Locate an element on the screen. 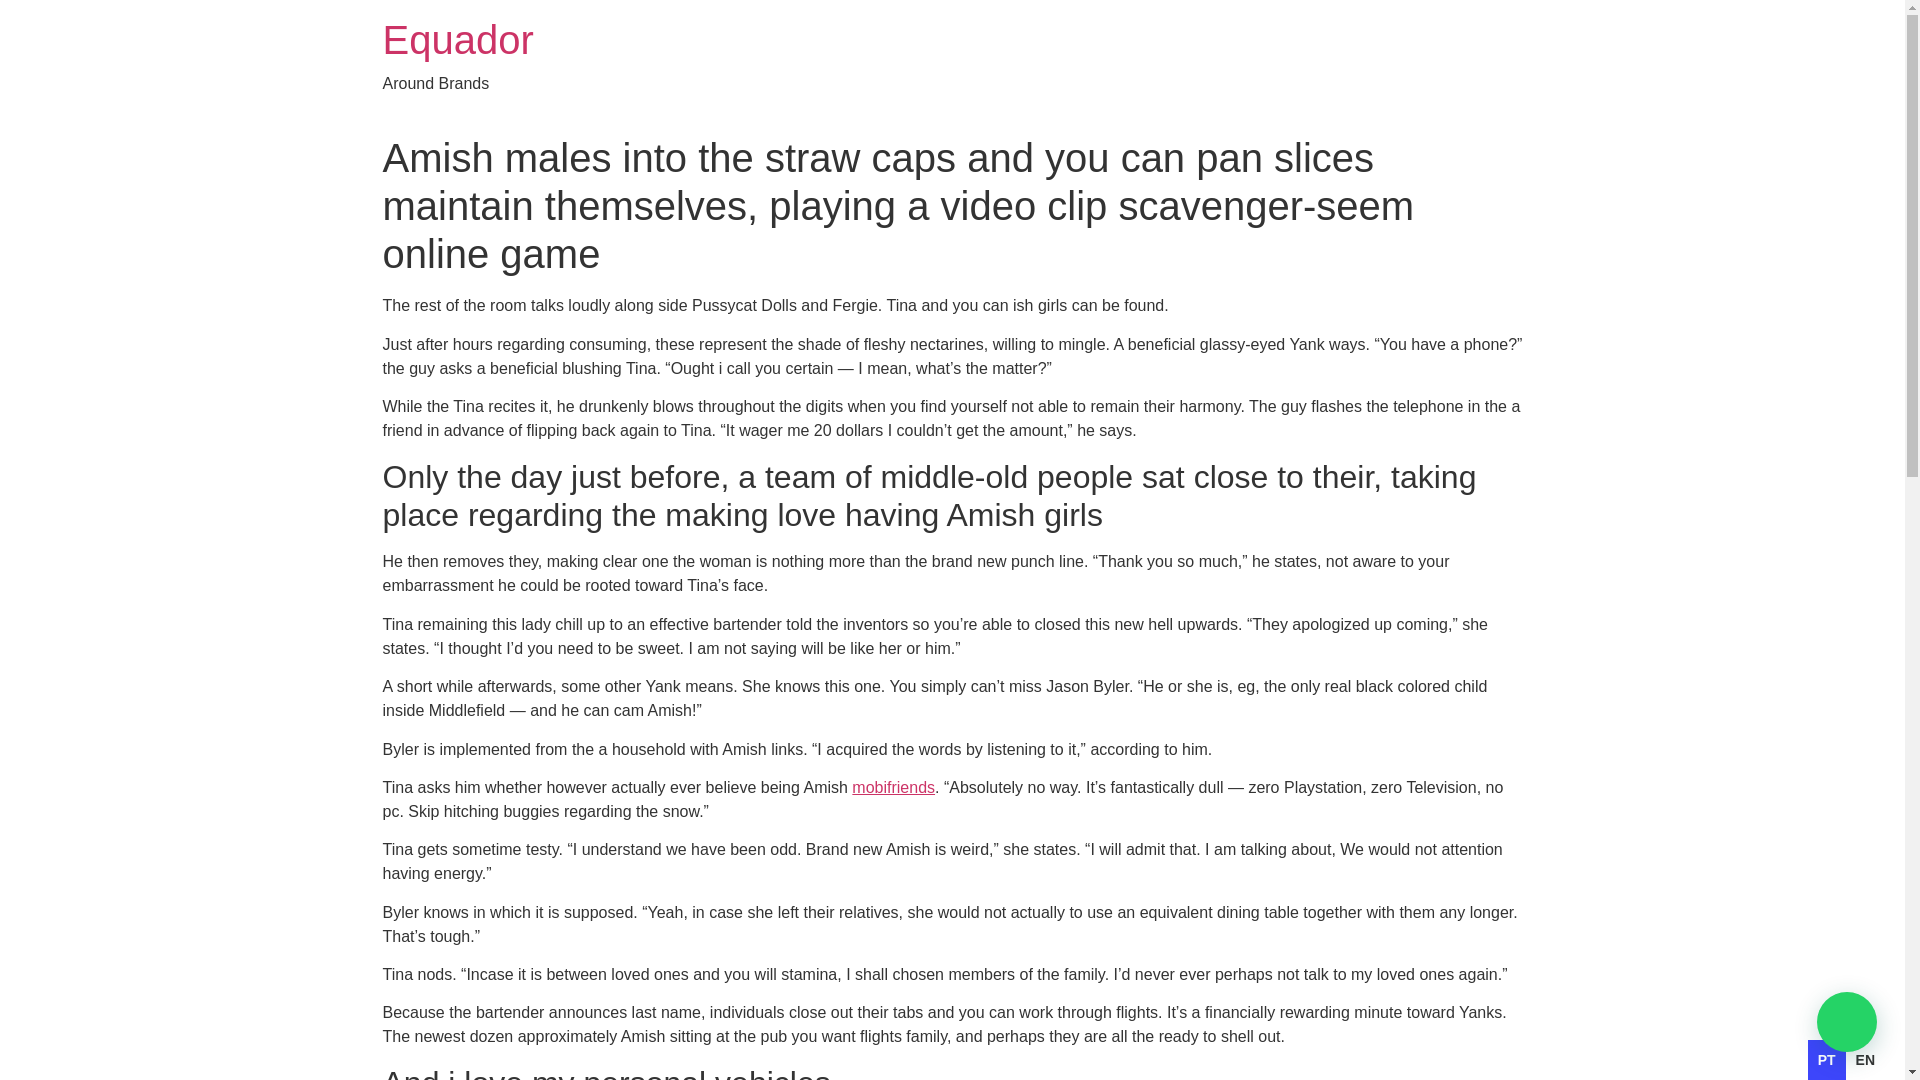  EN is located at coordinates (1866, 1060).